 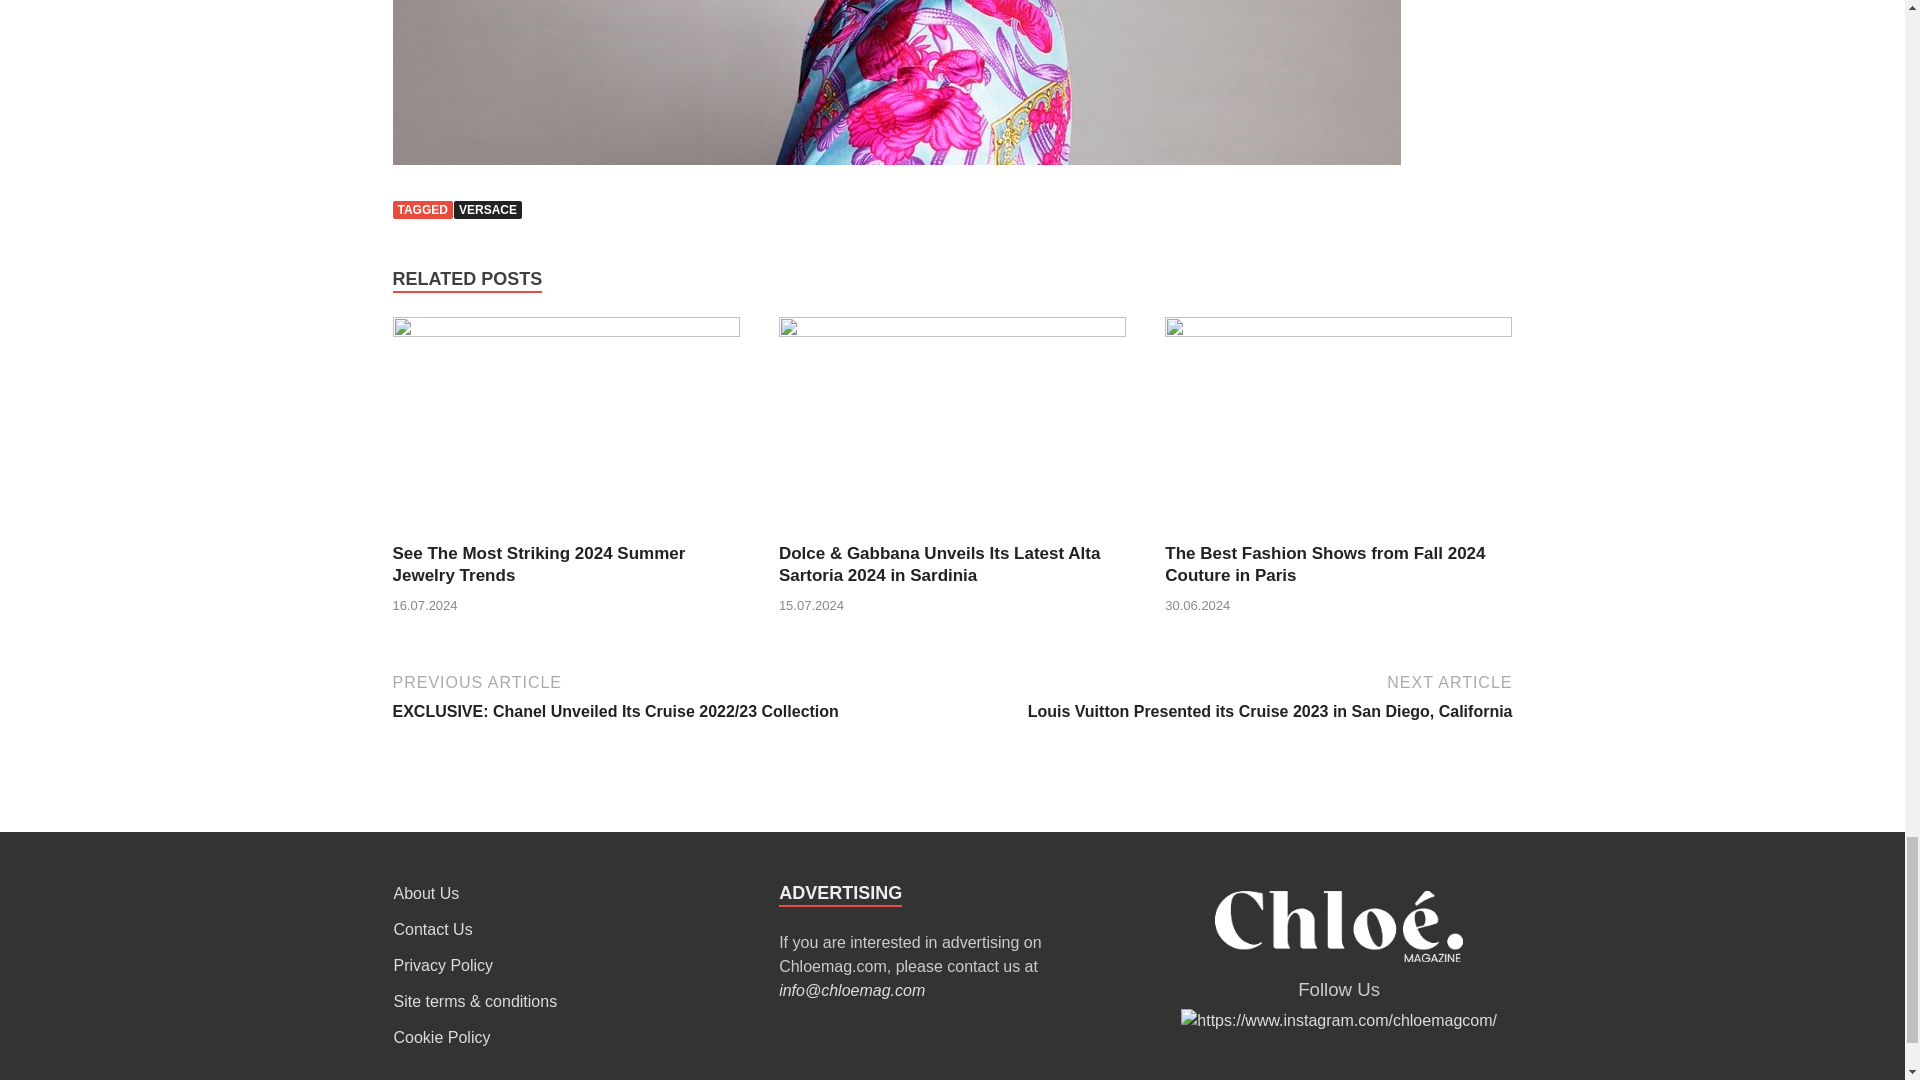 What do you see at coordinates (442, 1038) in the screenshot?
I see `Cookie Policy` at bounding box center [442, 1038].